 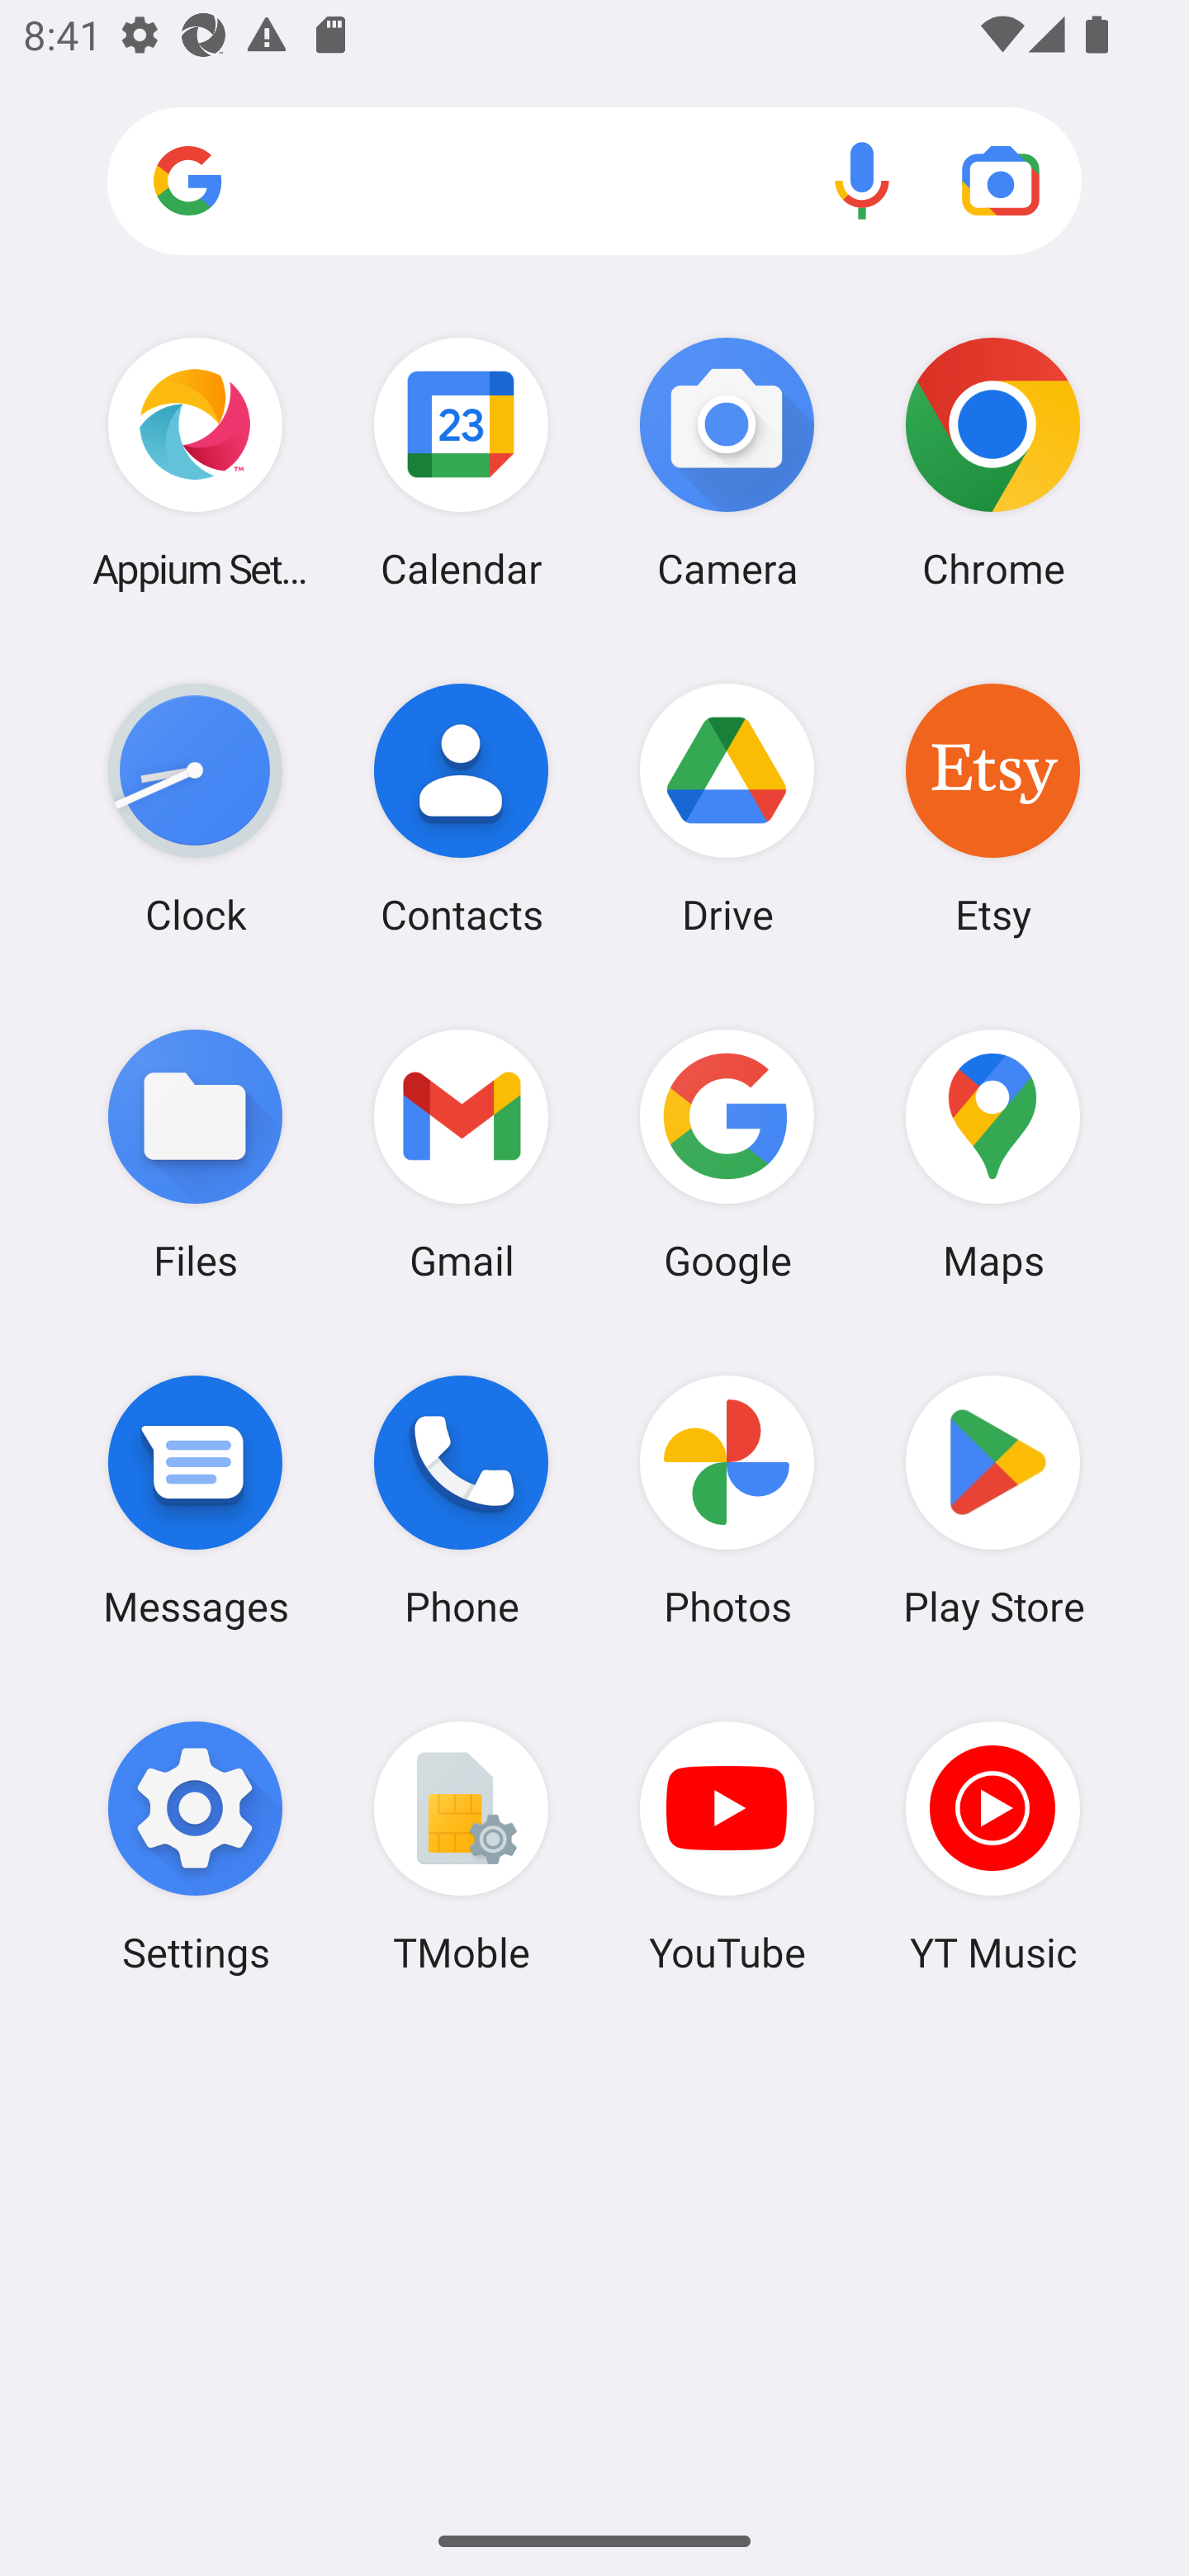 I want to click on Chrome, so click(x=992, y=462).